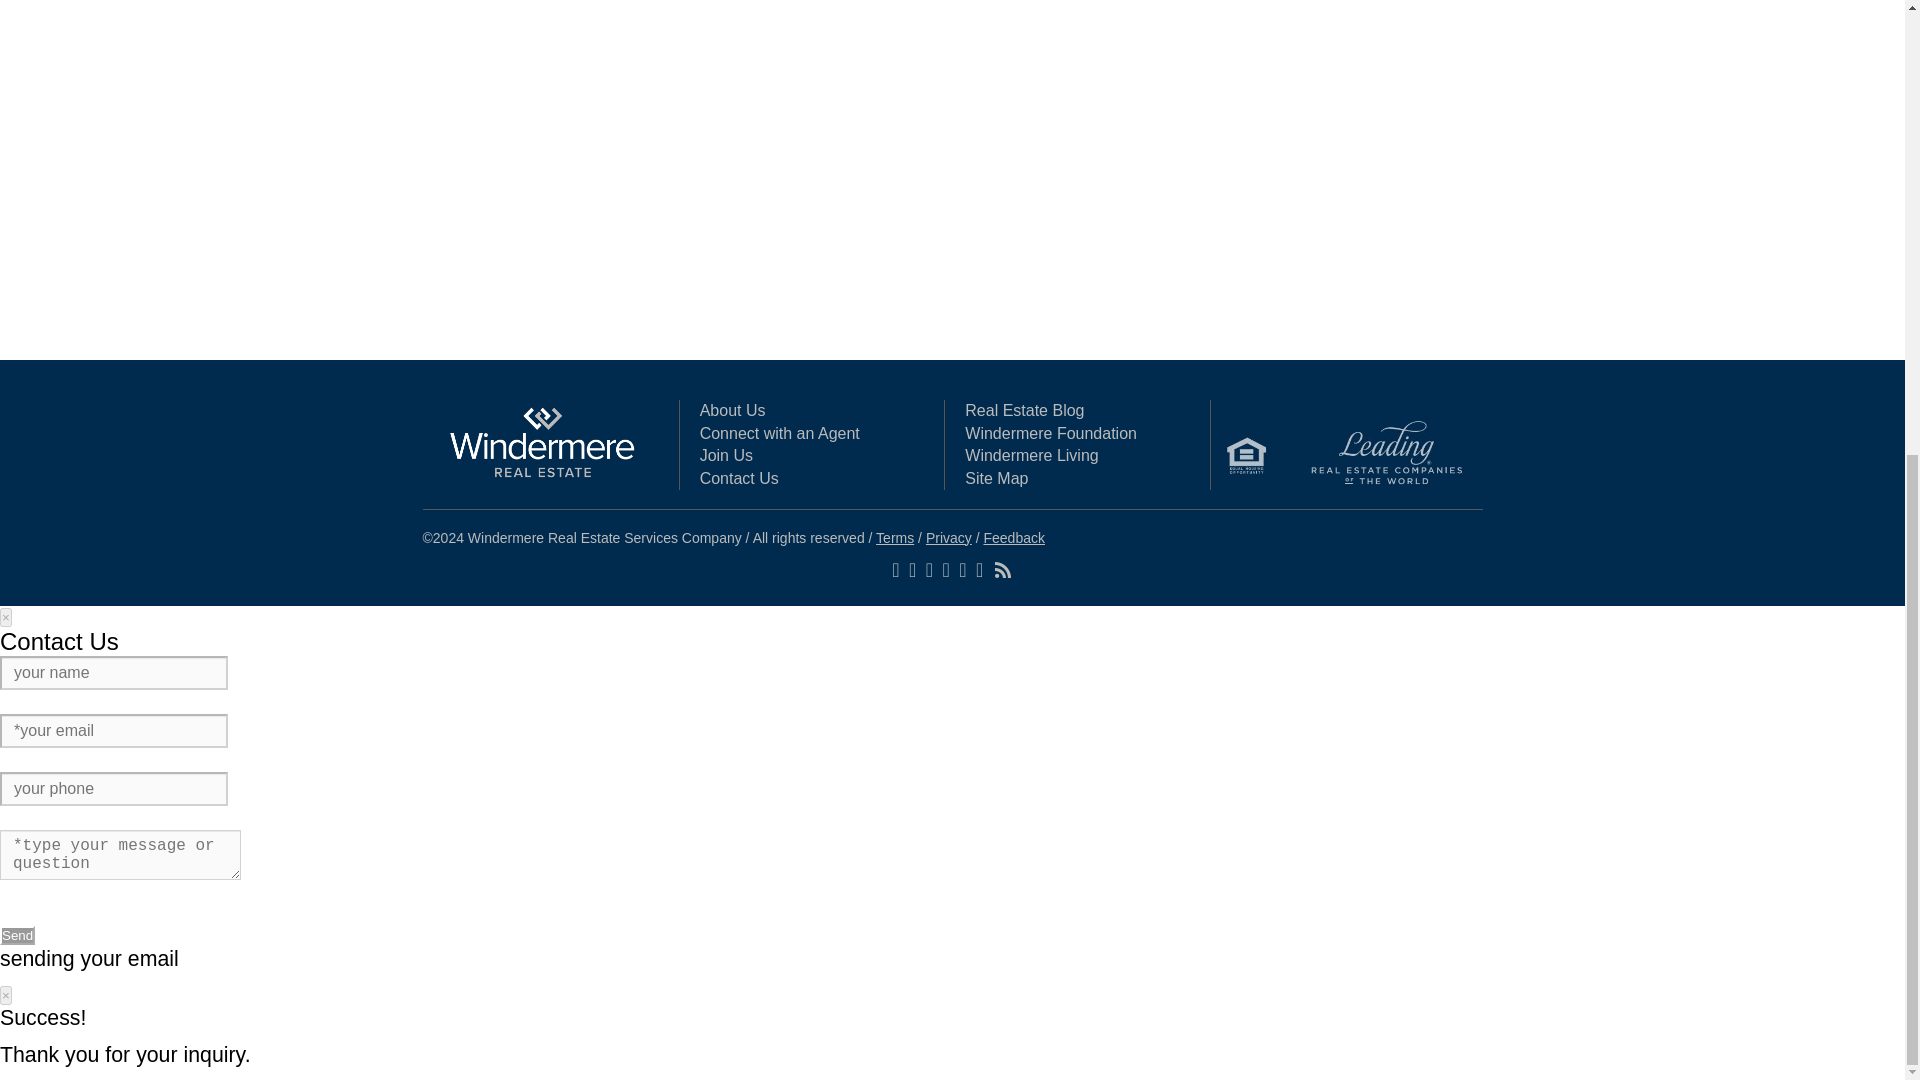 This screenshot has height=1080, width=1920. Describe the element at coordinates (894, 538) in the screenshot. I see `Terms` at that location.